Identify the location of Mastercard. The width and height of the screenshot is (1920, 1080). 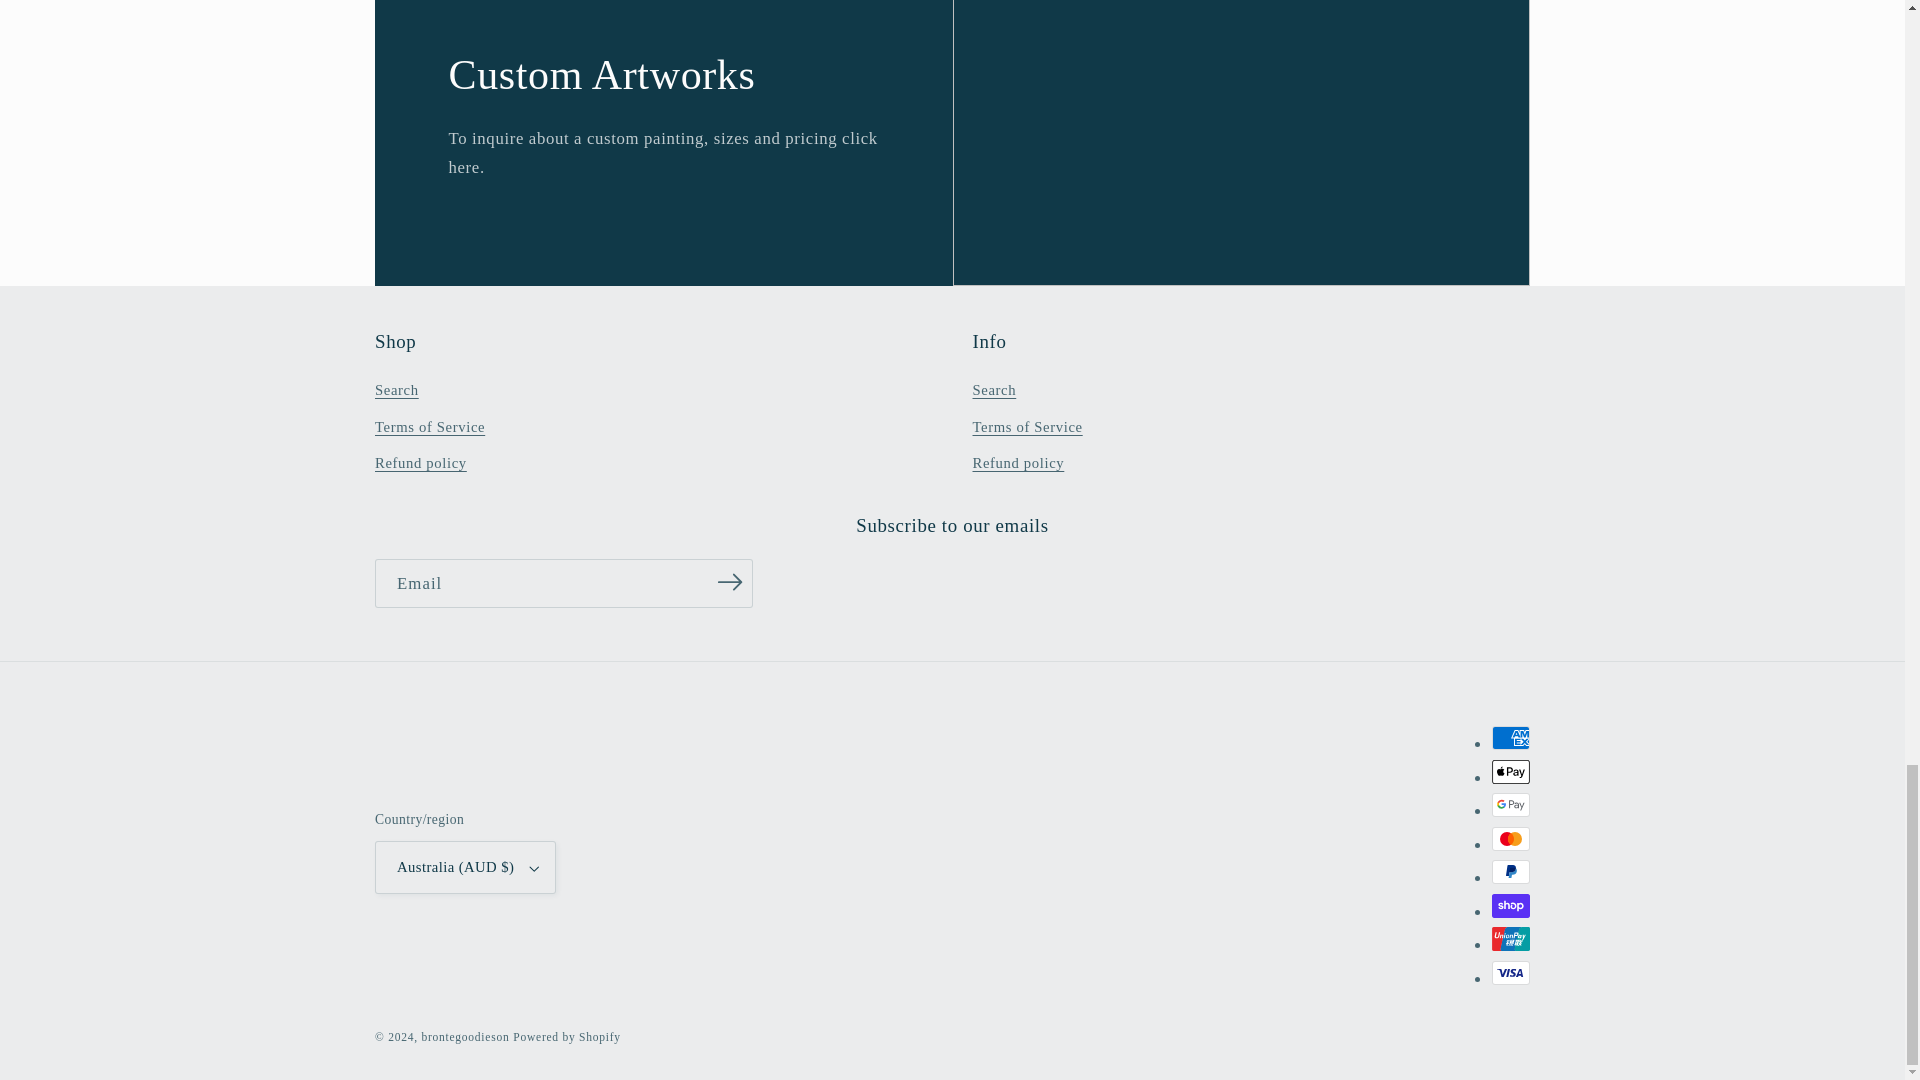
(1510, 839).